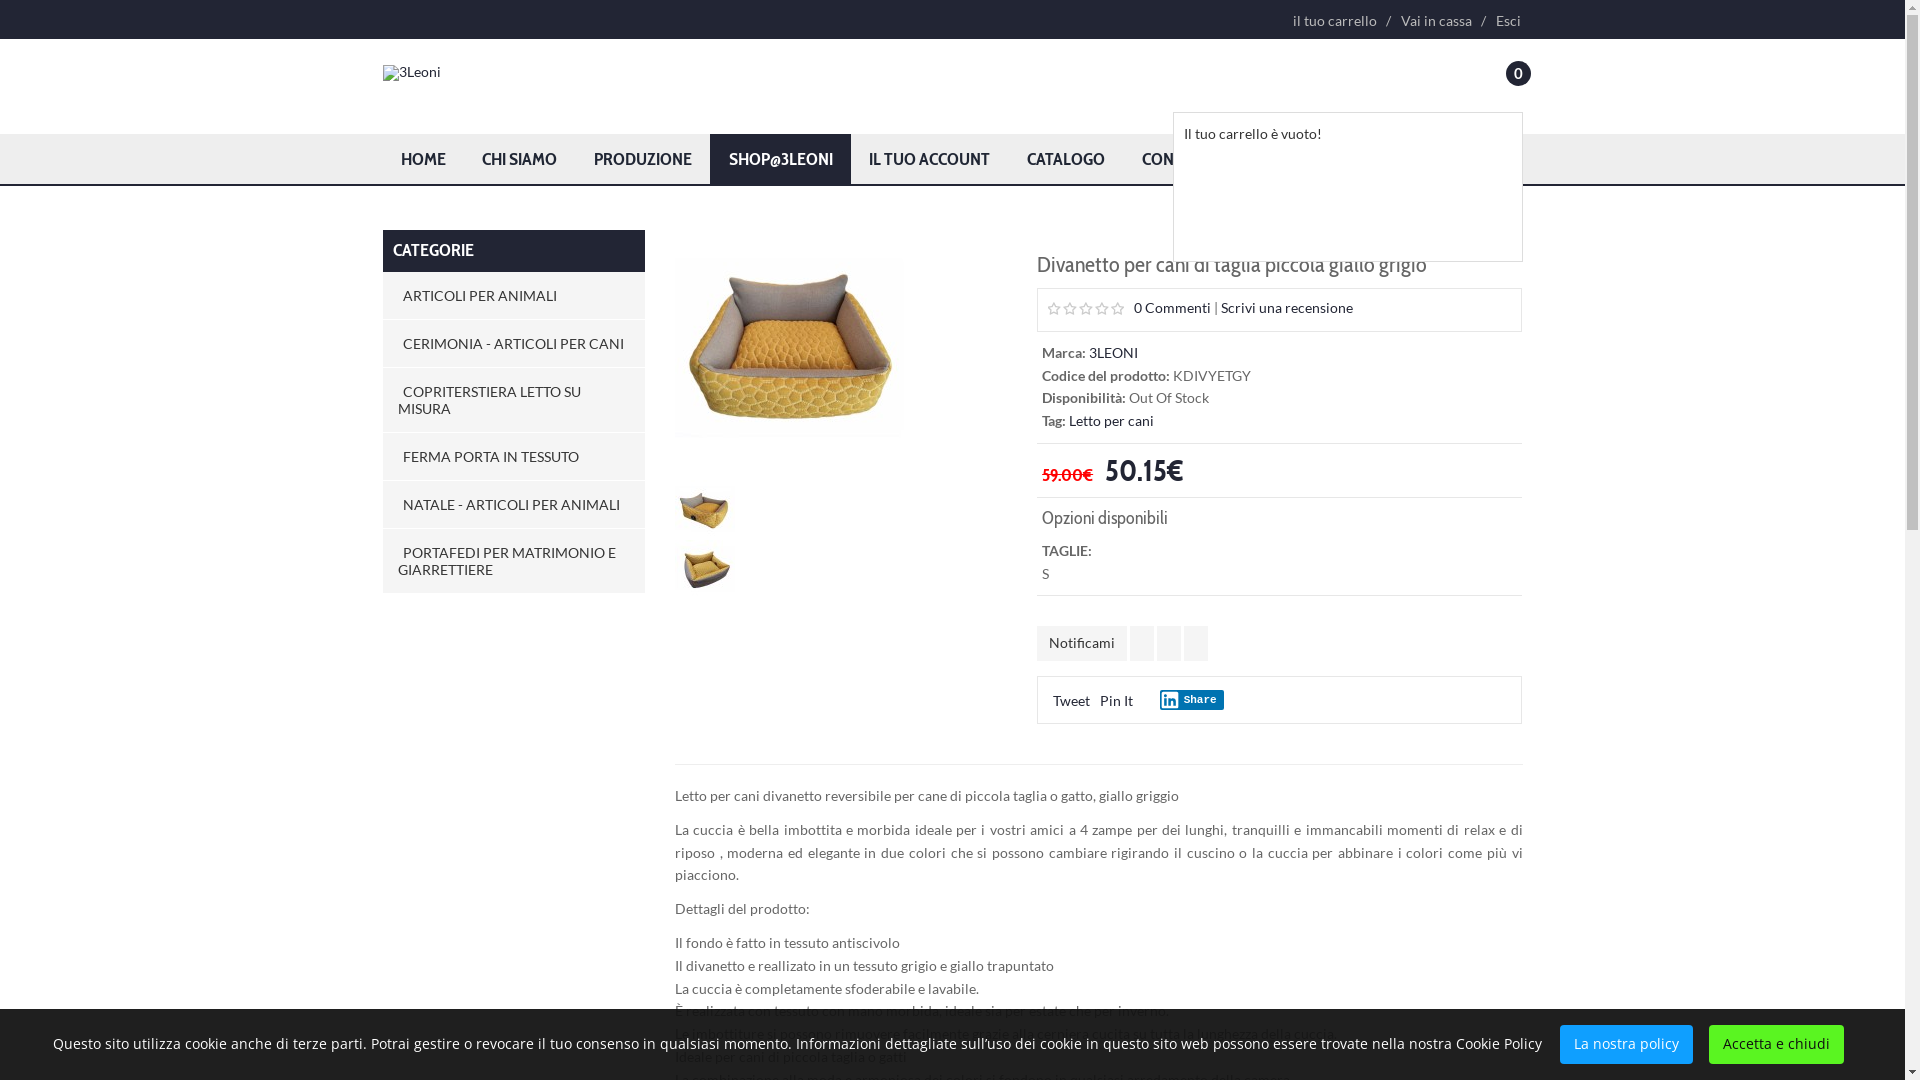  I want to click on IL TUO ACCOUNT, so click(930, 159).